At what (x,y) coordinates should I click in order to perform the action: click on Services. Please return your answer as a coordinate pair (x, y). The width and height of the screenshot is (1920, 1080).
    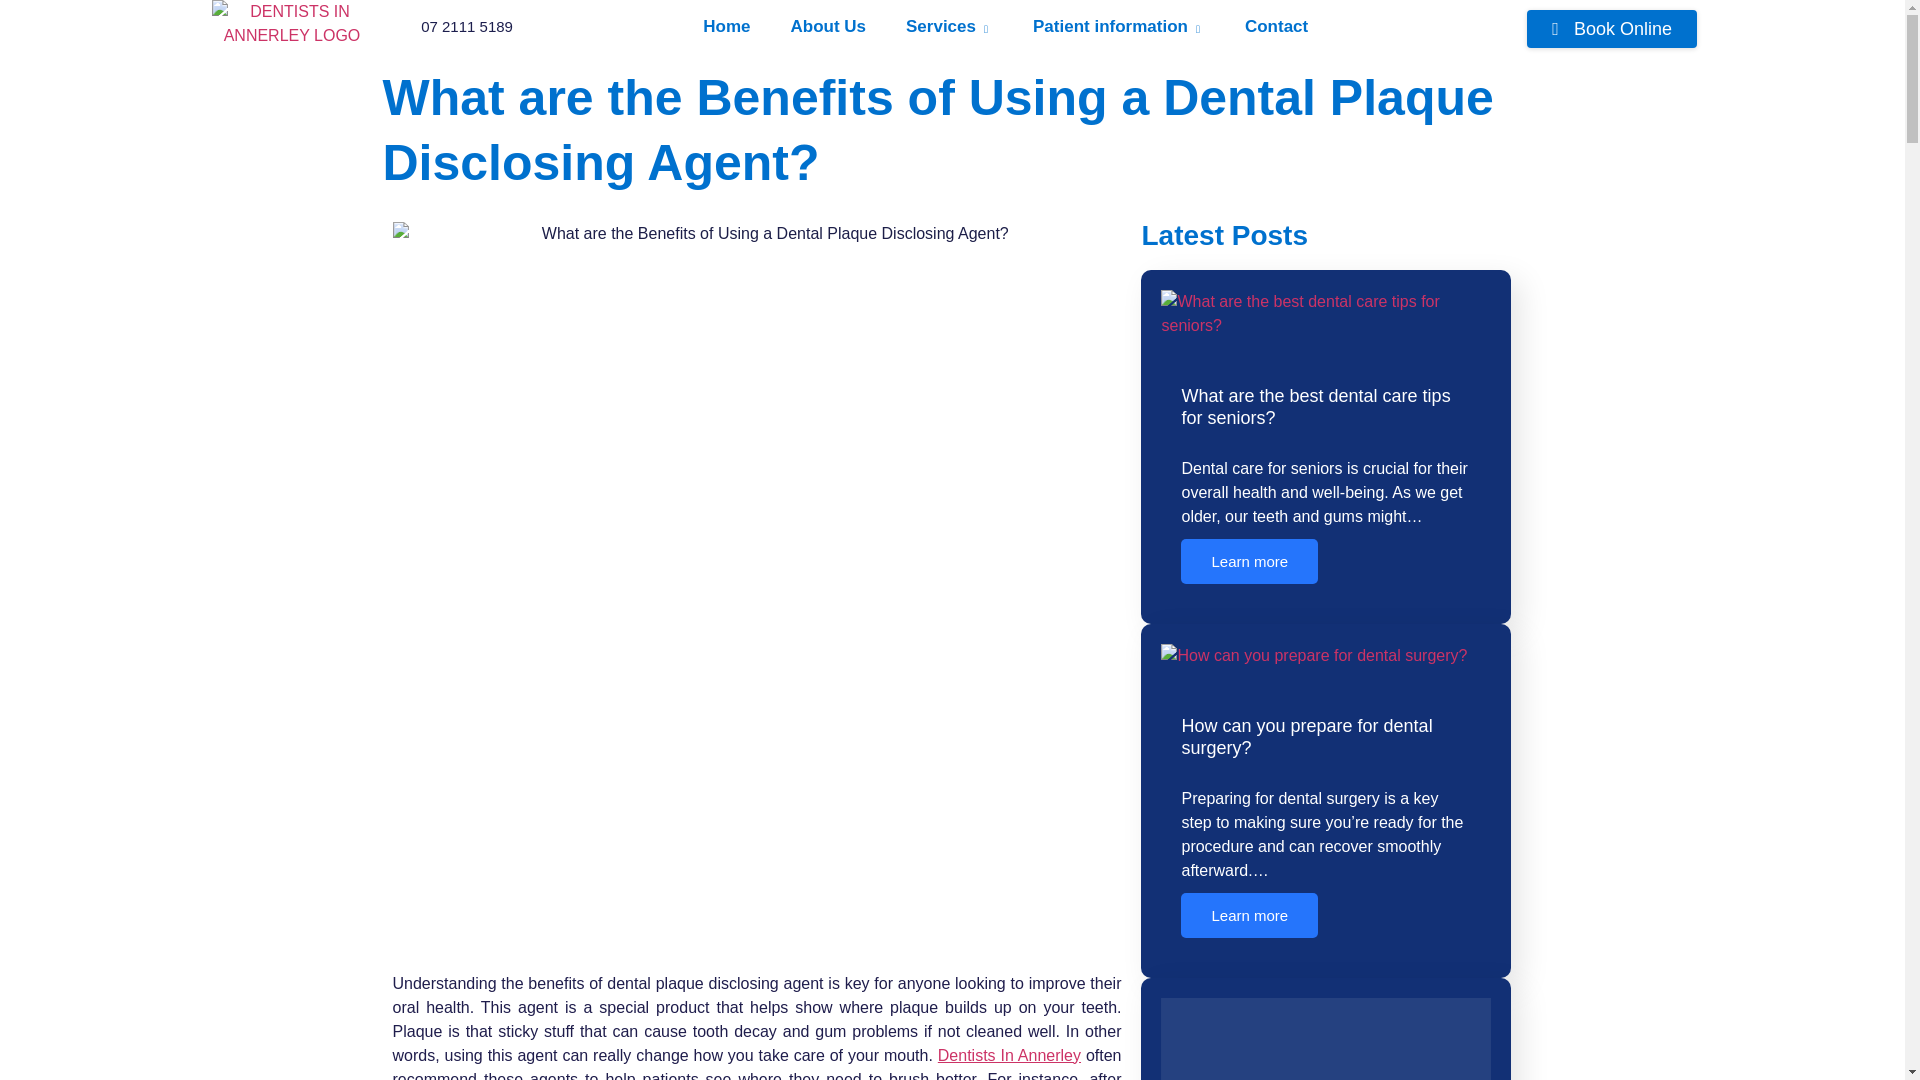
    Looking at the image, I should click on (969, 26).